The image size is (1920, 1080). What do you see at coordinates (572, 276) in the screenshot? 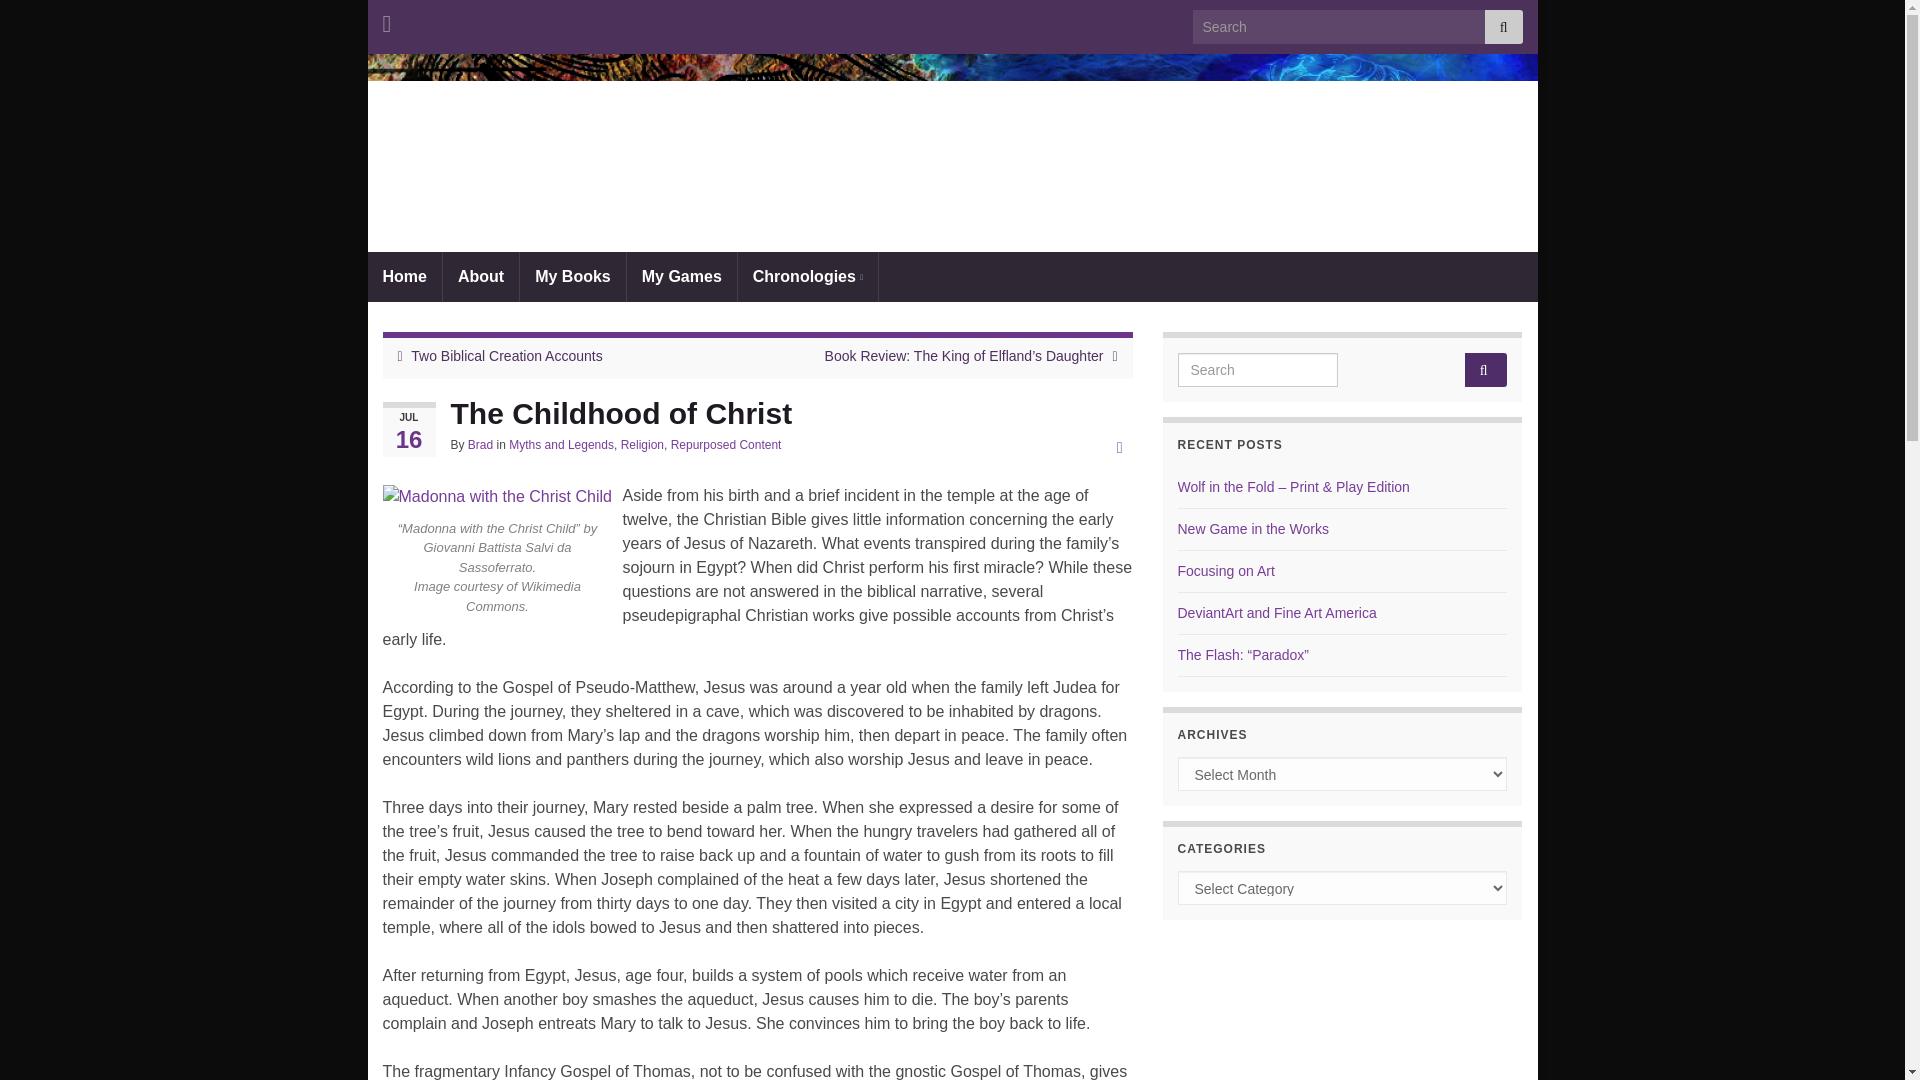
I see `My Books` at bounding box center [572, 276].